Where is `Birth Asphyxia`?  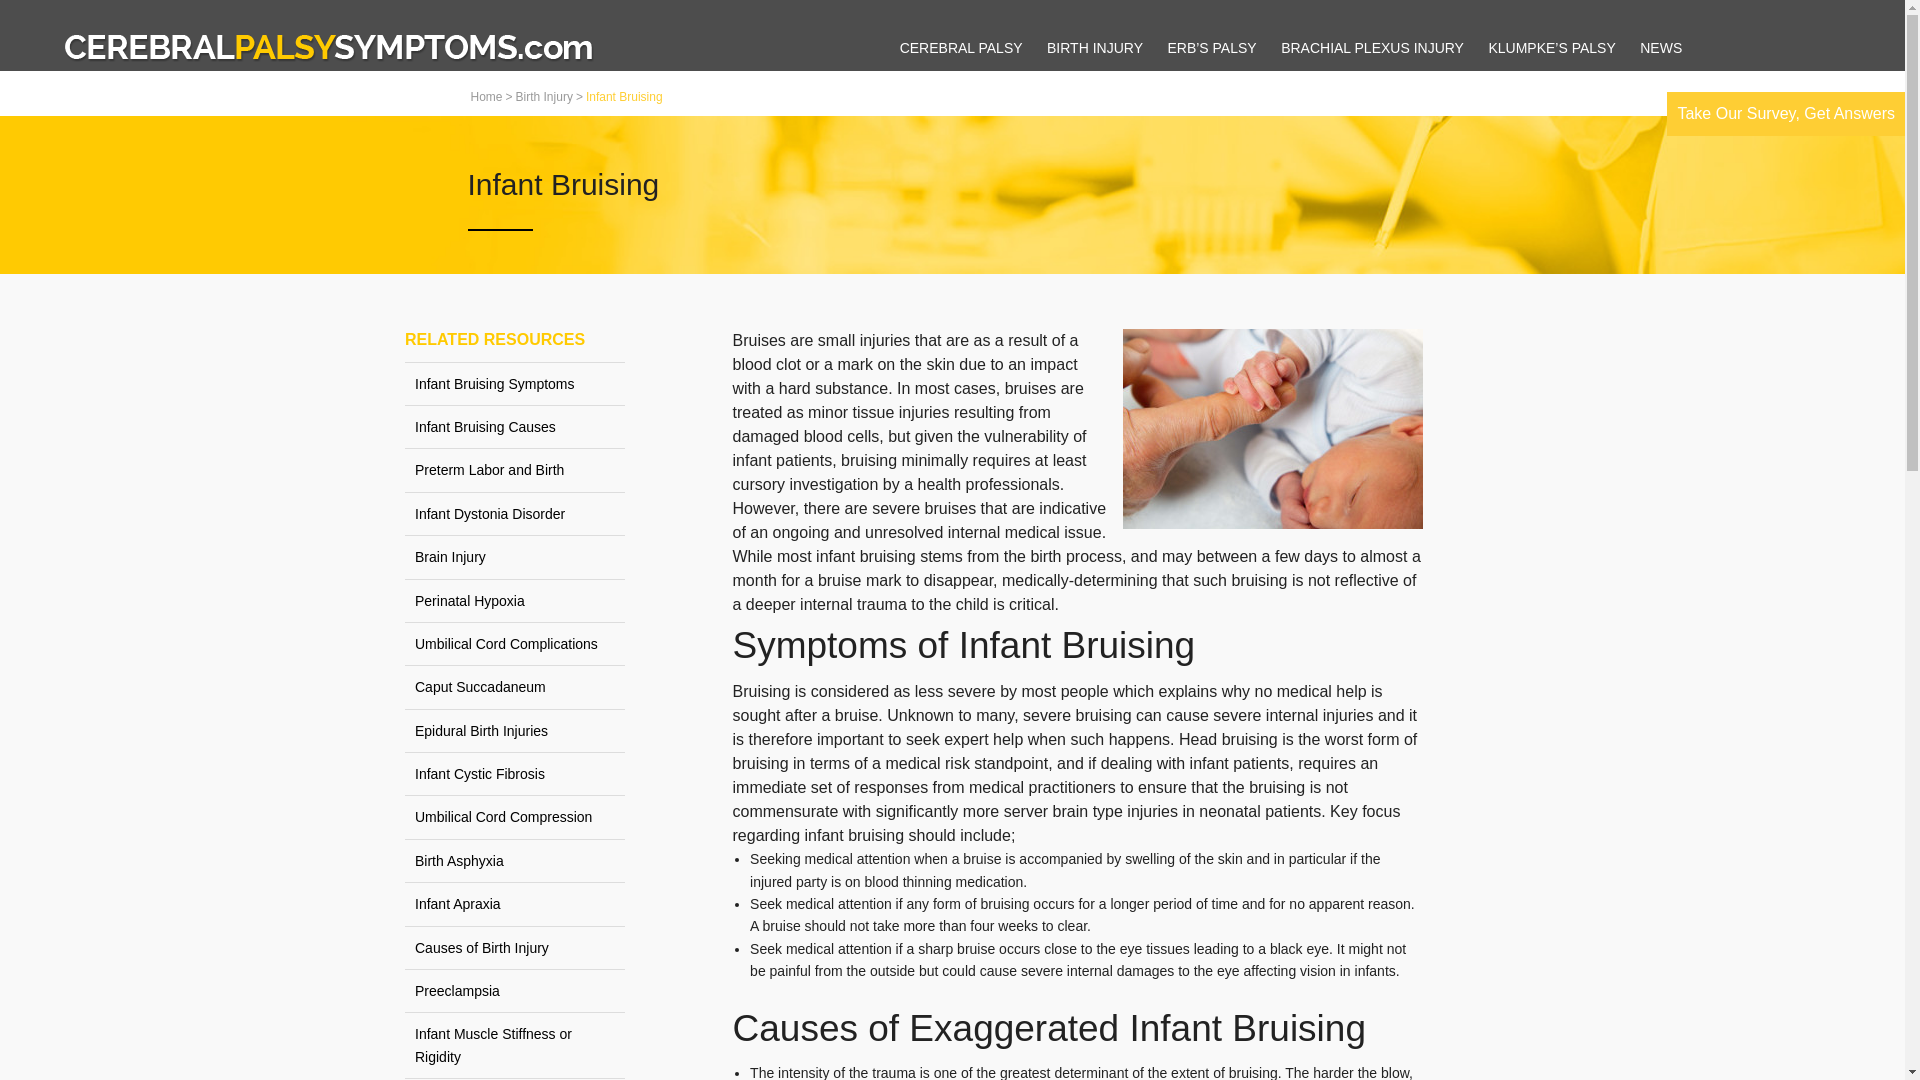 Birth Asphyxia is located at coordinates (515, 861).